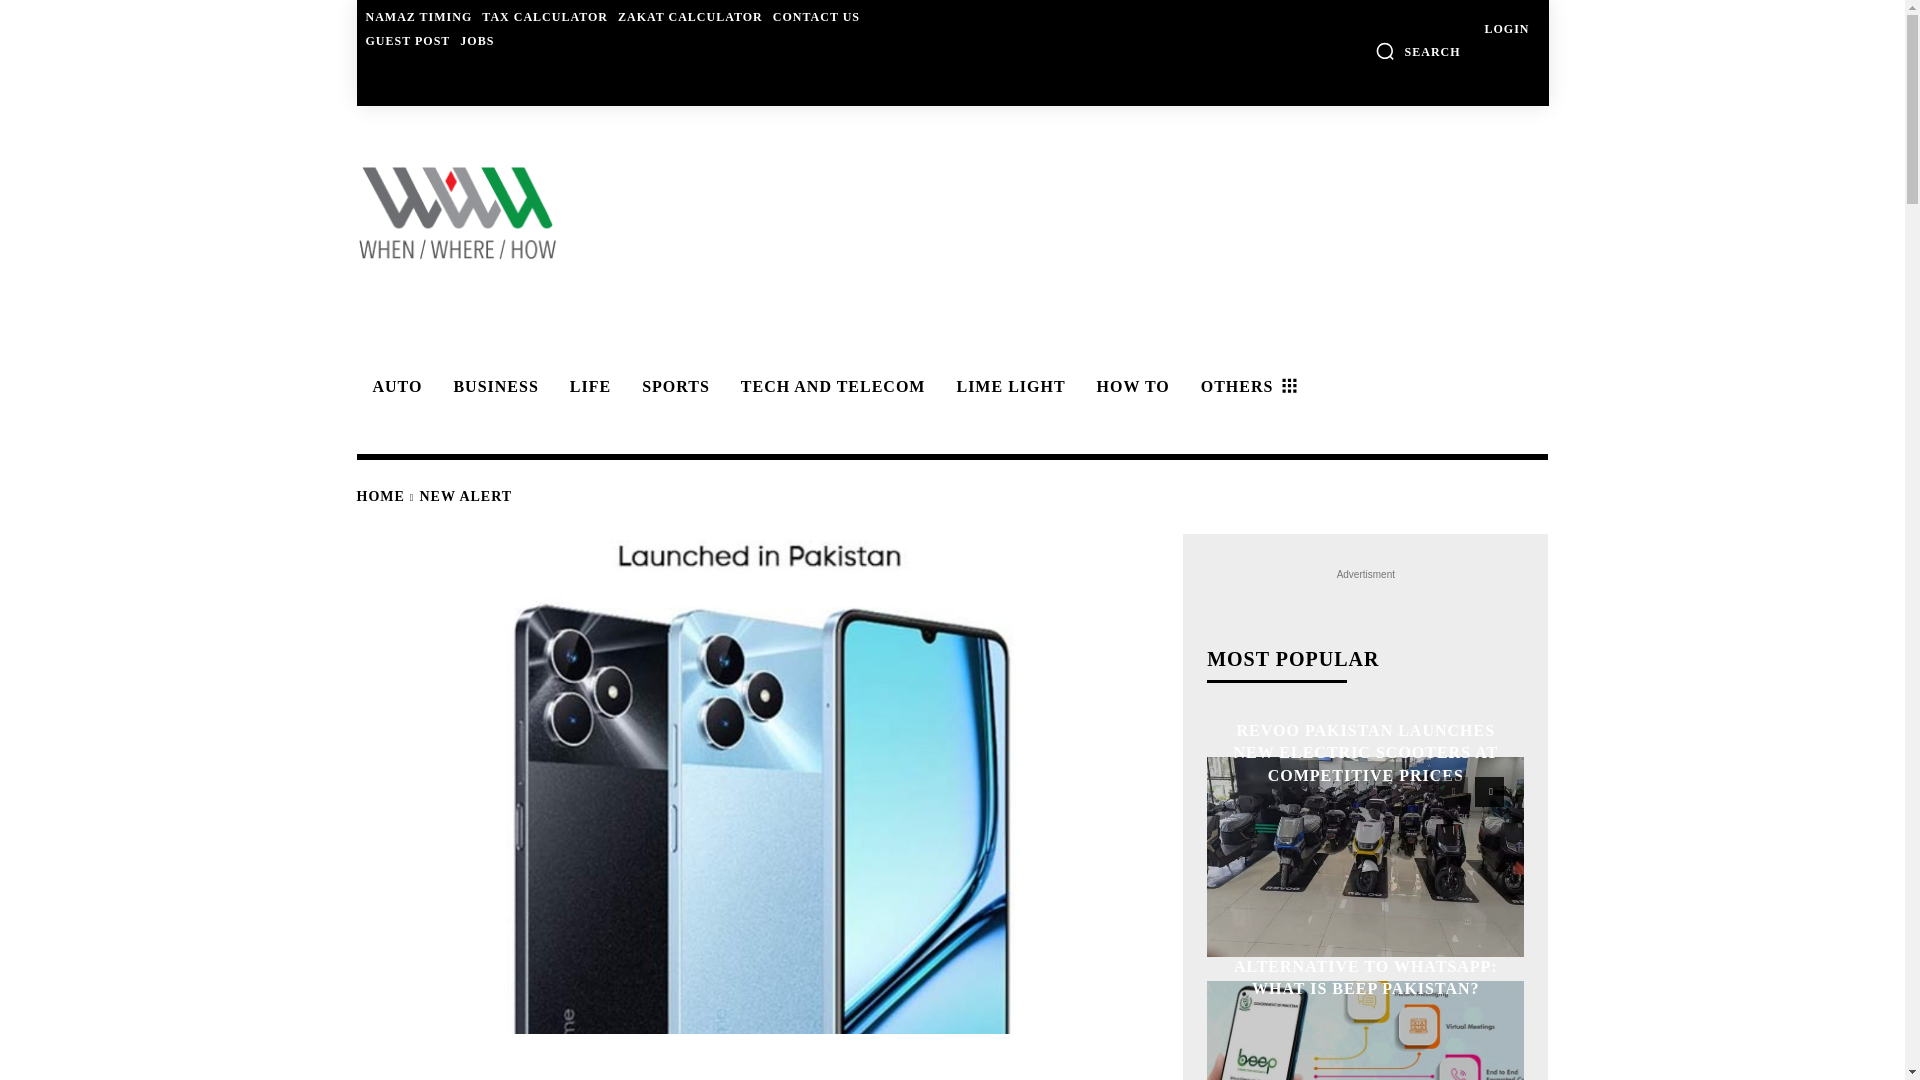 The width and height of the screenshot is (1920, 1080). What do you see at coordinates (476, 40) in the screenshot?
I see `JOBS` at bounding box center [476, 40].